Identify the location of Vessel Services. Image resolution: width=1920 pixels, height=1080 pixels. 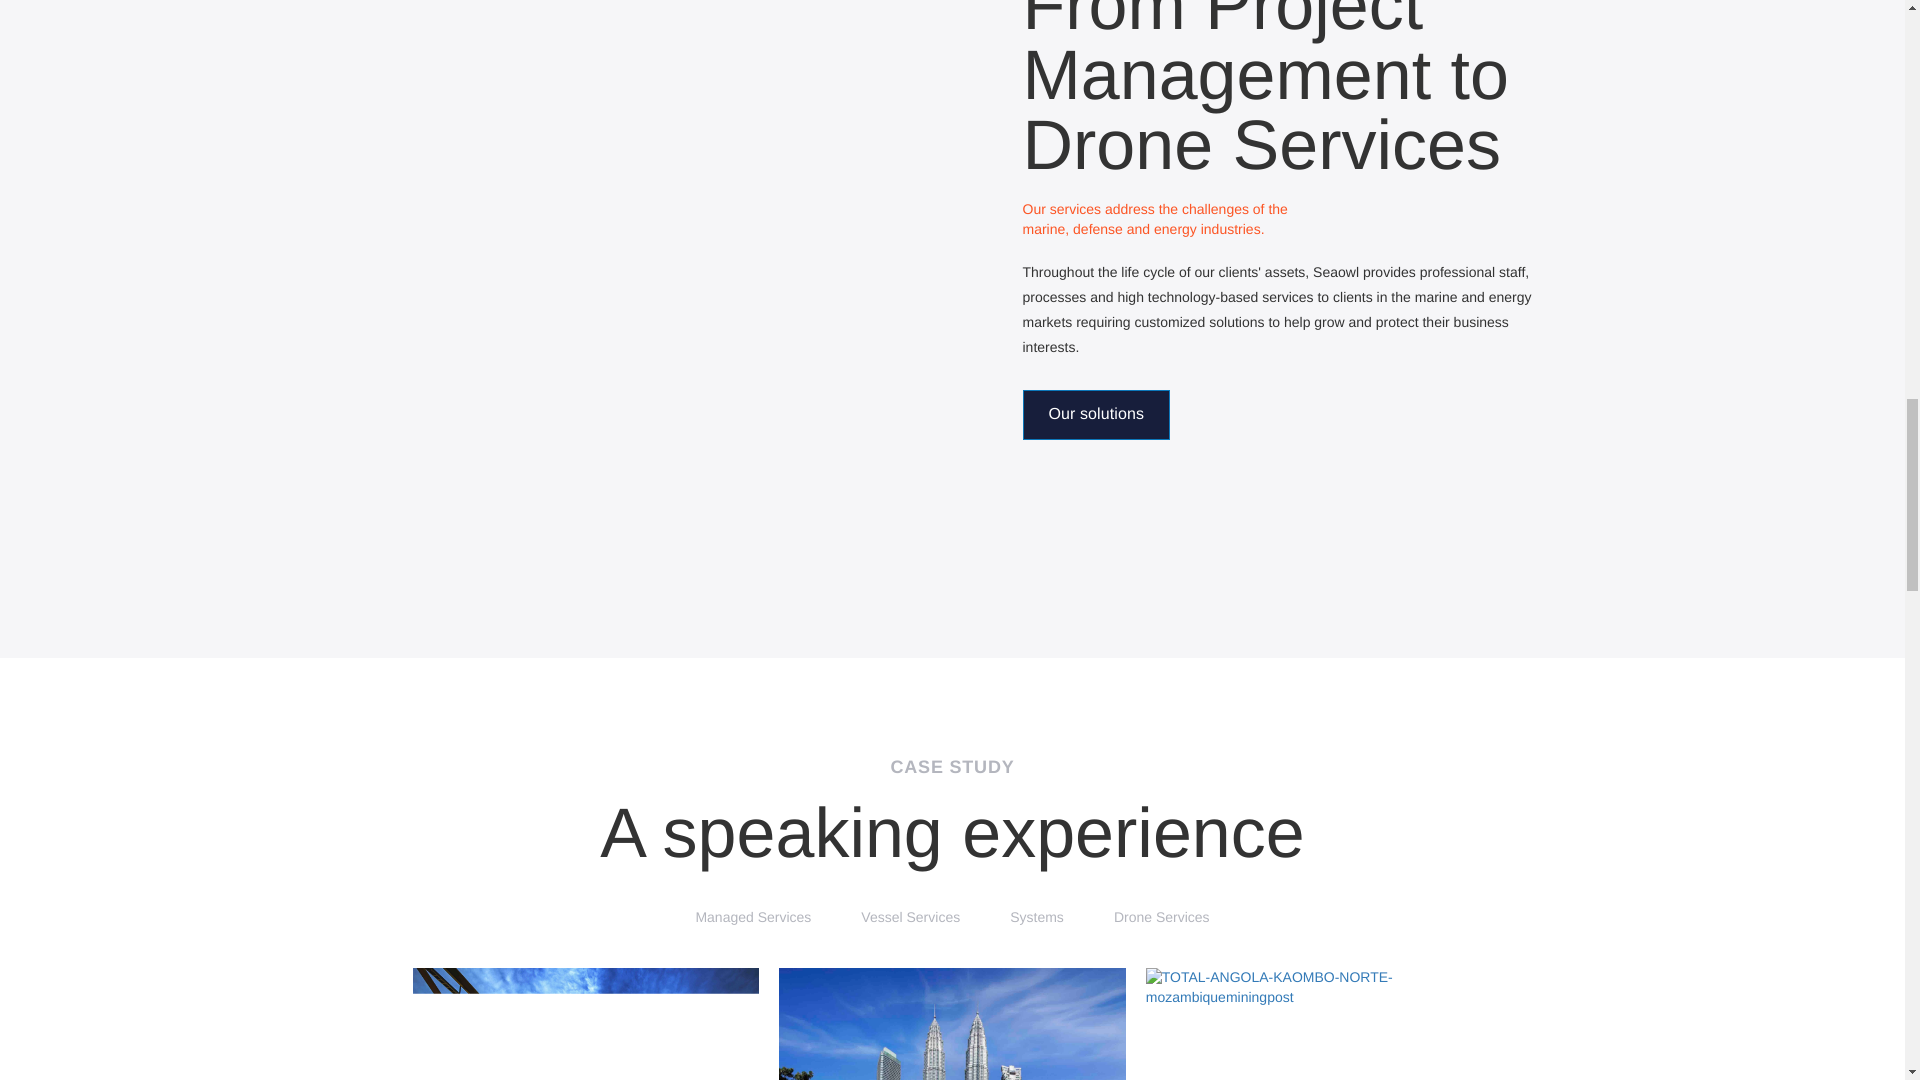
(910, 918).